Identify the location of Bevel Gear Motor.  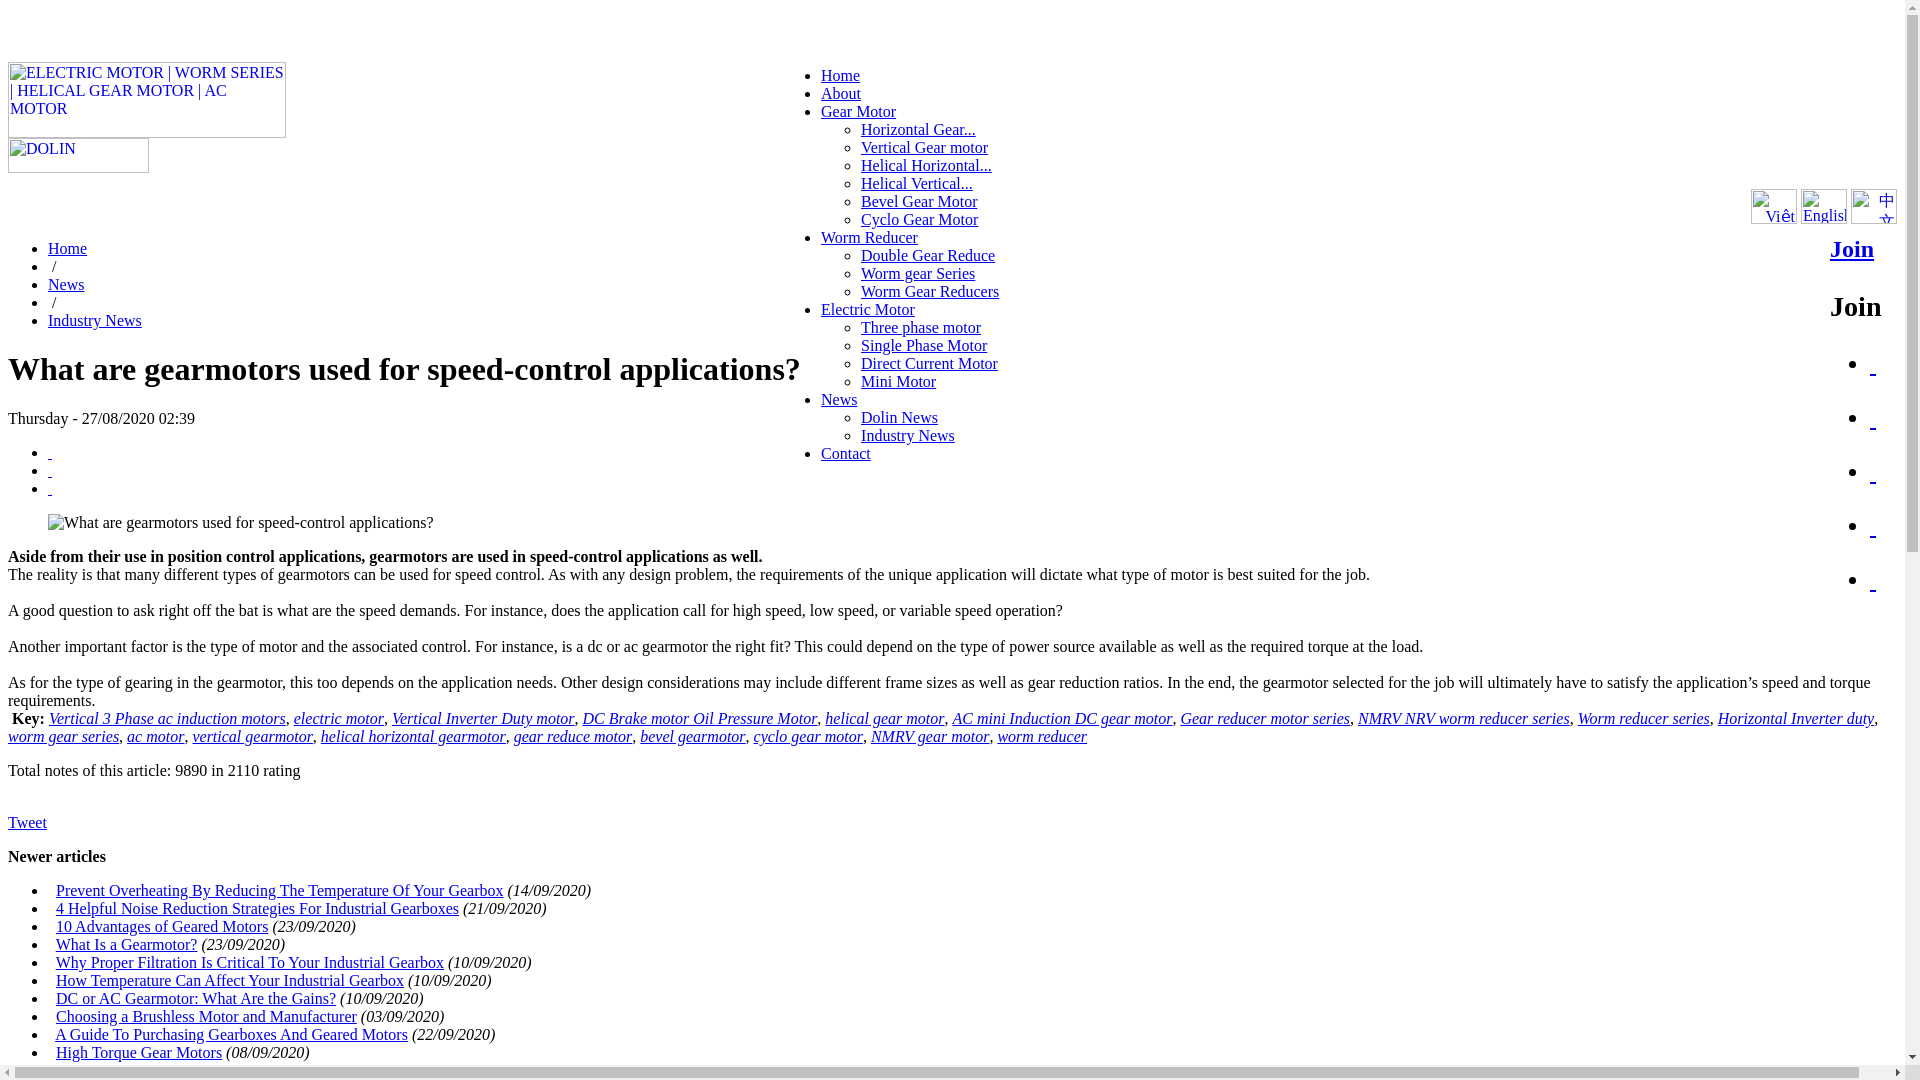
(918, 201).